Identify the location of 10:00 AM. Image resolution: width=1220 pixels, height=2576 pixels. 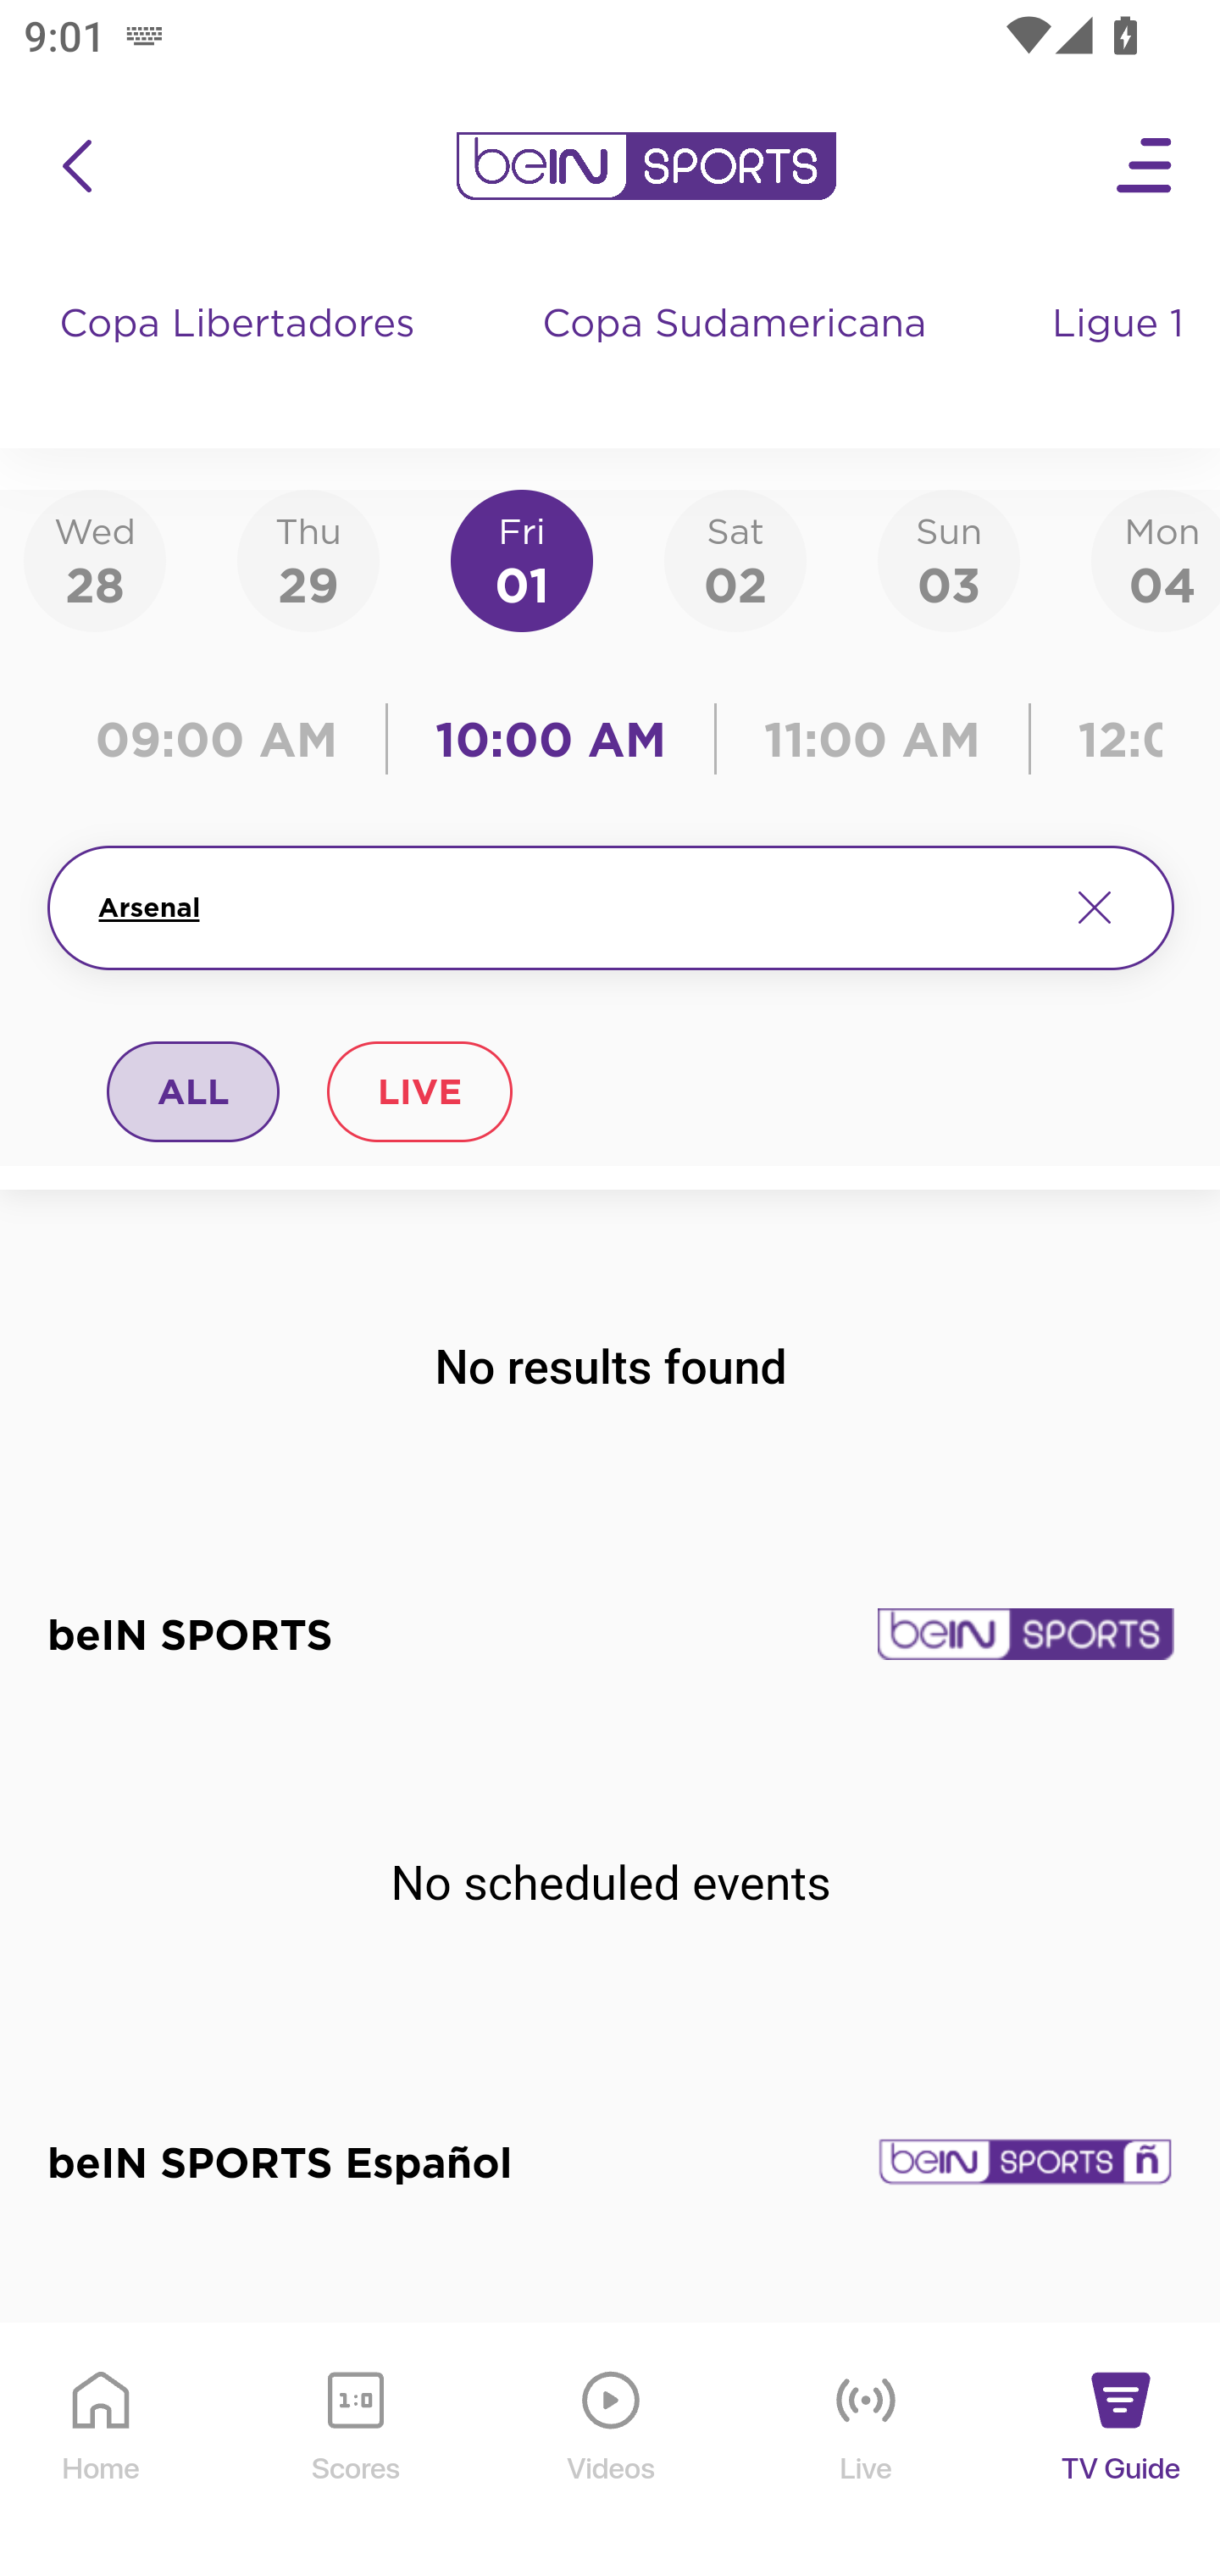
(551, 739).